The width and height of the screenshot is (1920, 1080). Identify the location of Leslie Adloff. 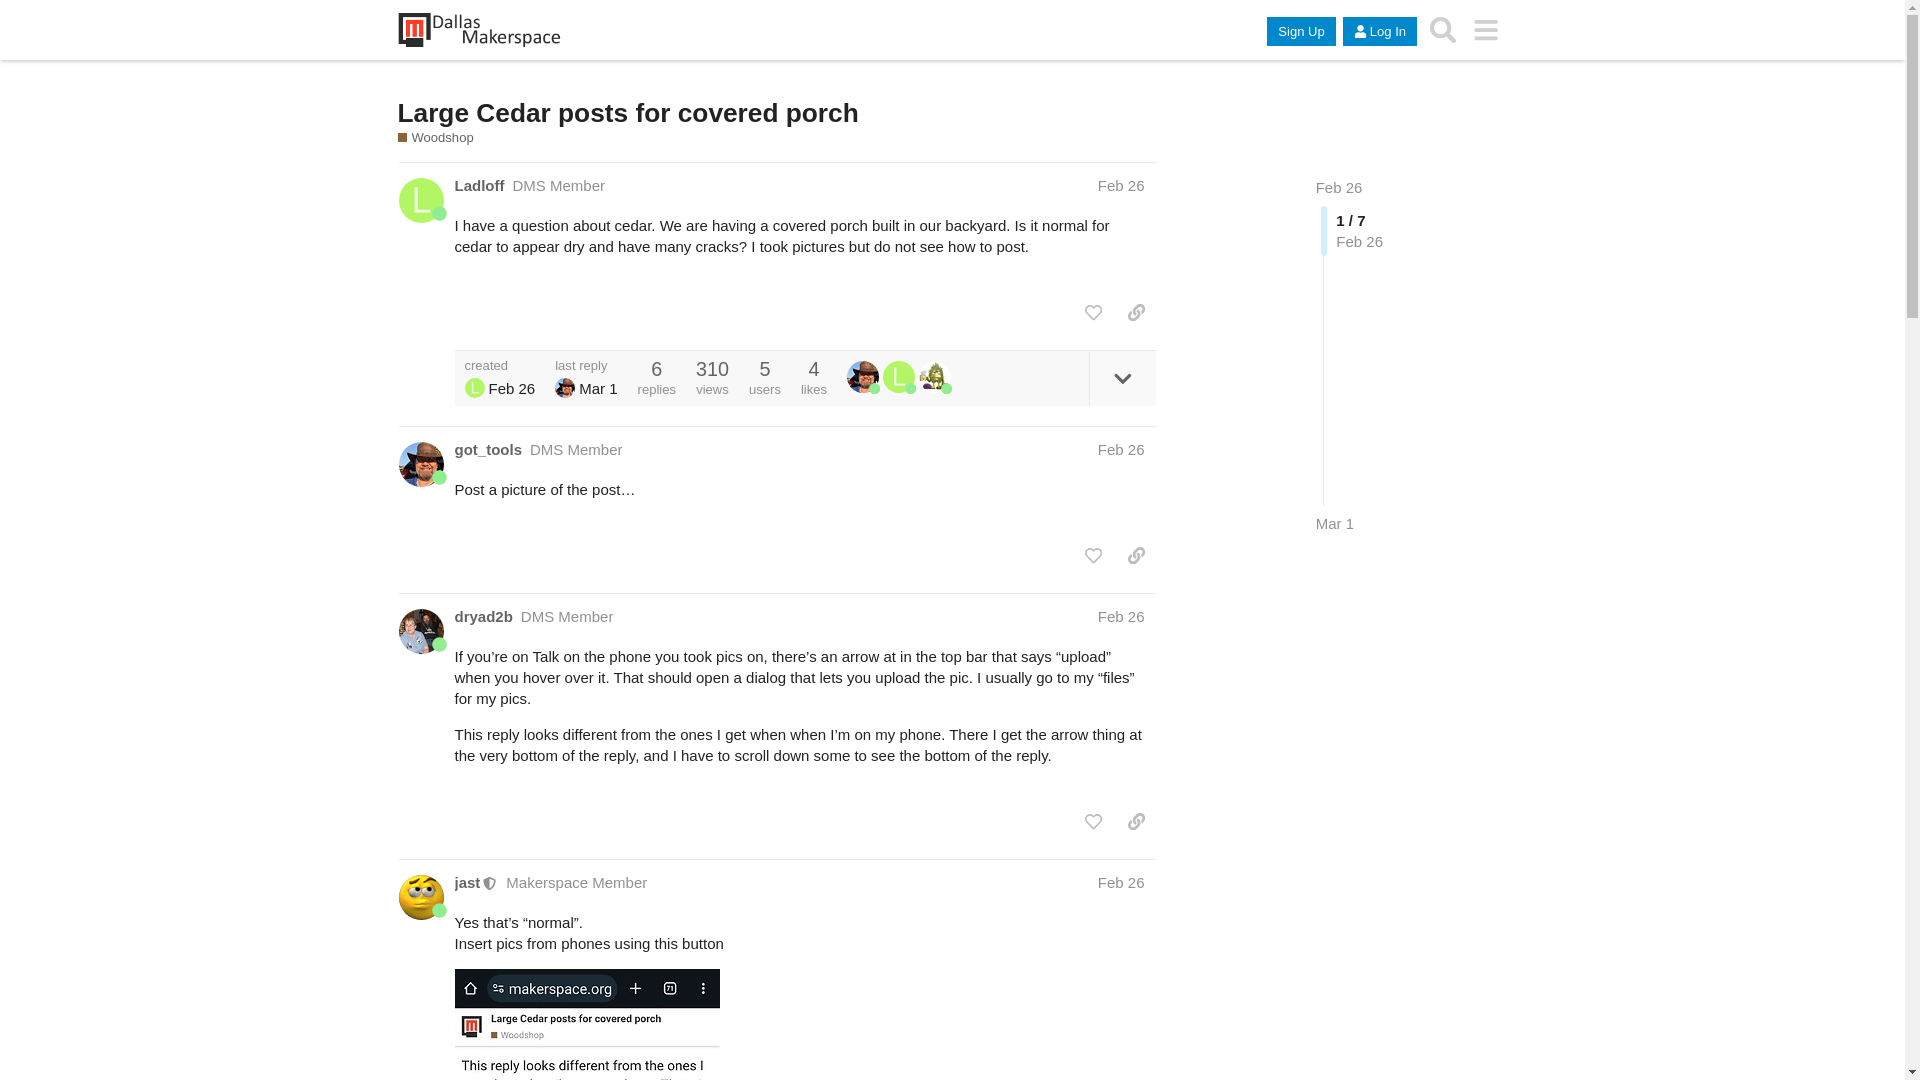
(474, 388).